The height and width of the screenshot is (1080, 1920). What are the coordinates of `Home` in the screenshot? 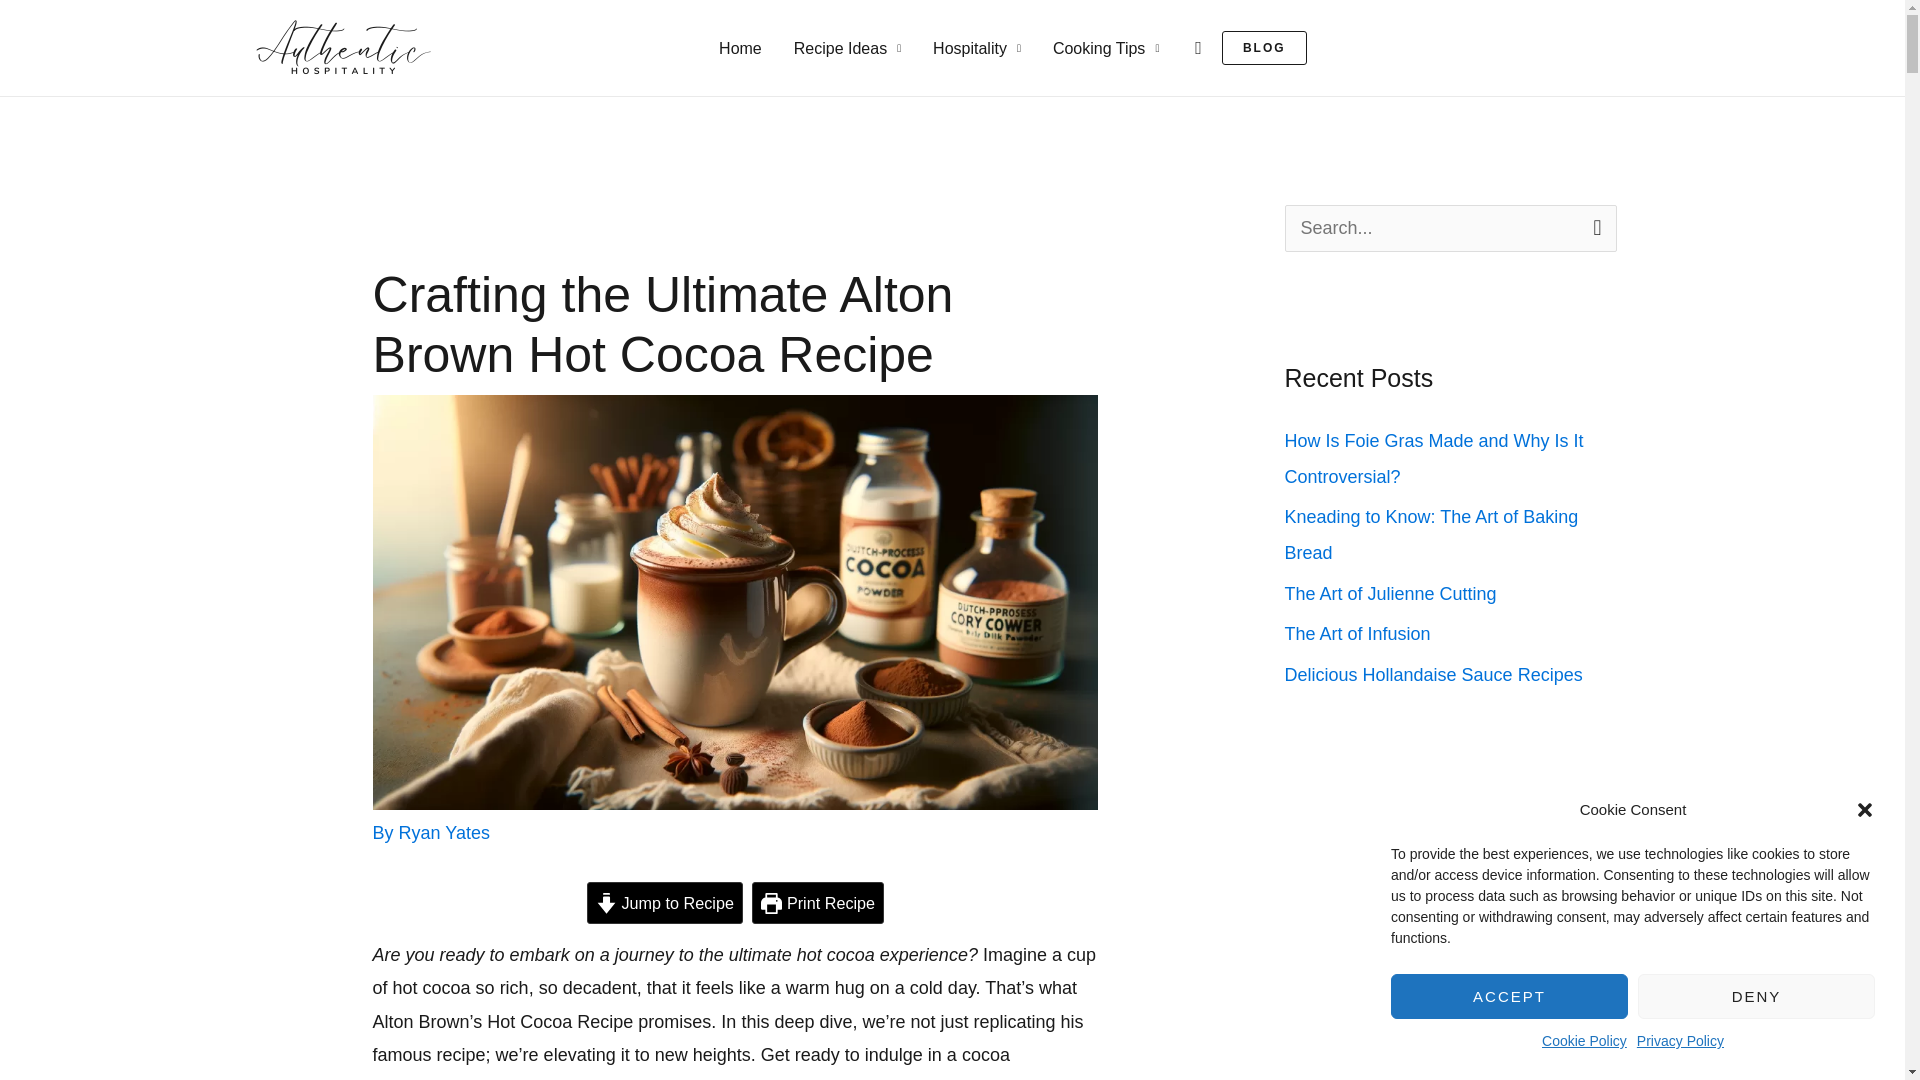 It's located at (740, 47).